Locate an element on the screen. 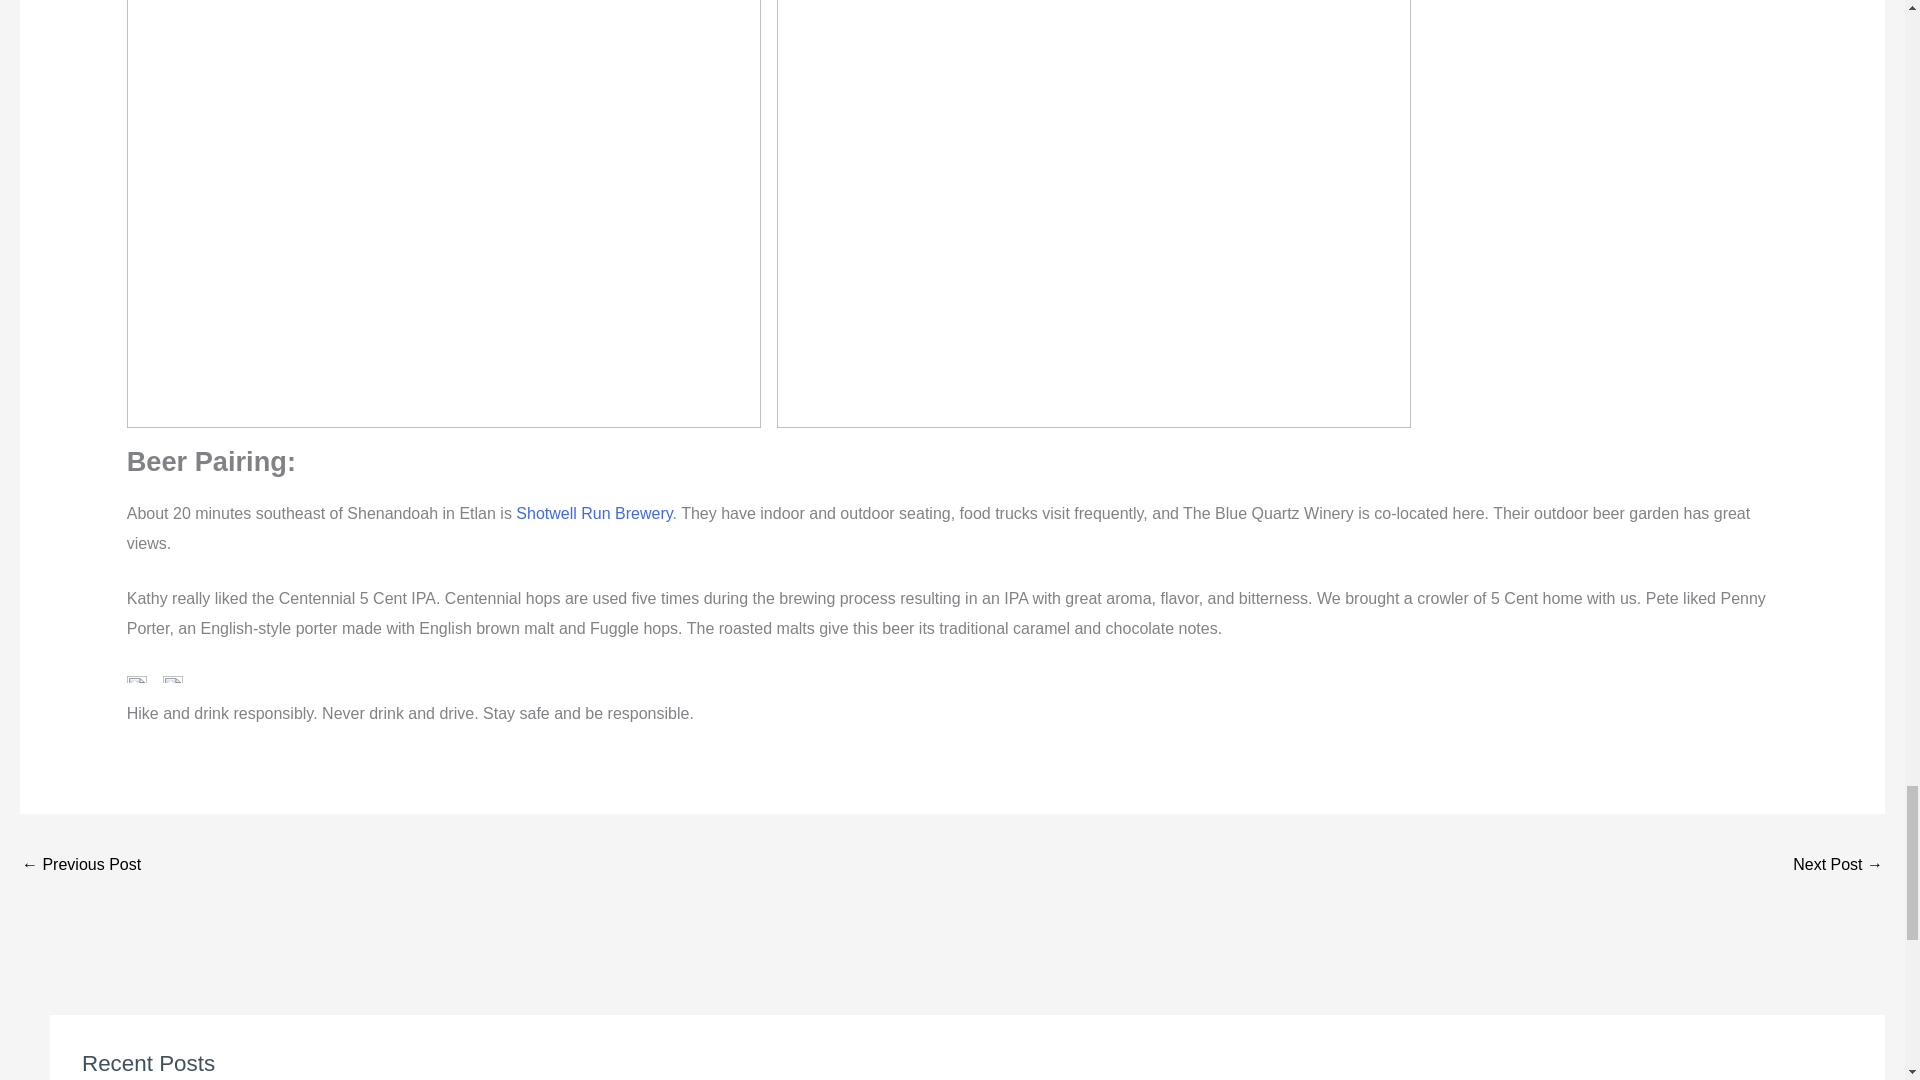 Image resolution: width=1920 pixels, height=1080 pixels. Robertson Mountain is located at coordinates (1838, 866).